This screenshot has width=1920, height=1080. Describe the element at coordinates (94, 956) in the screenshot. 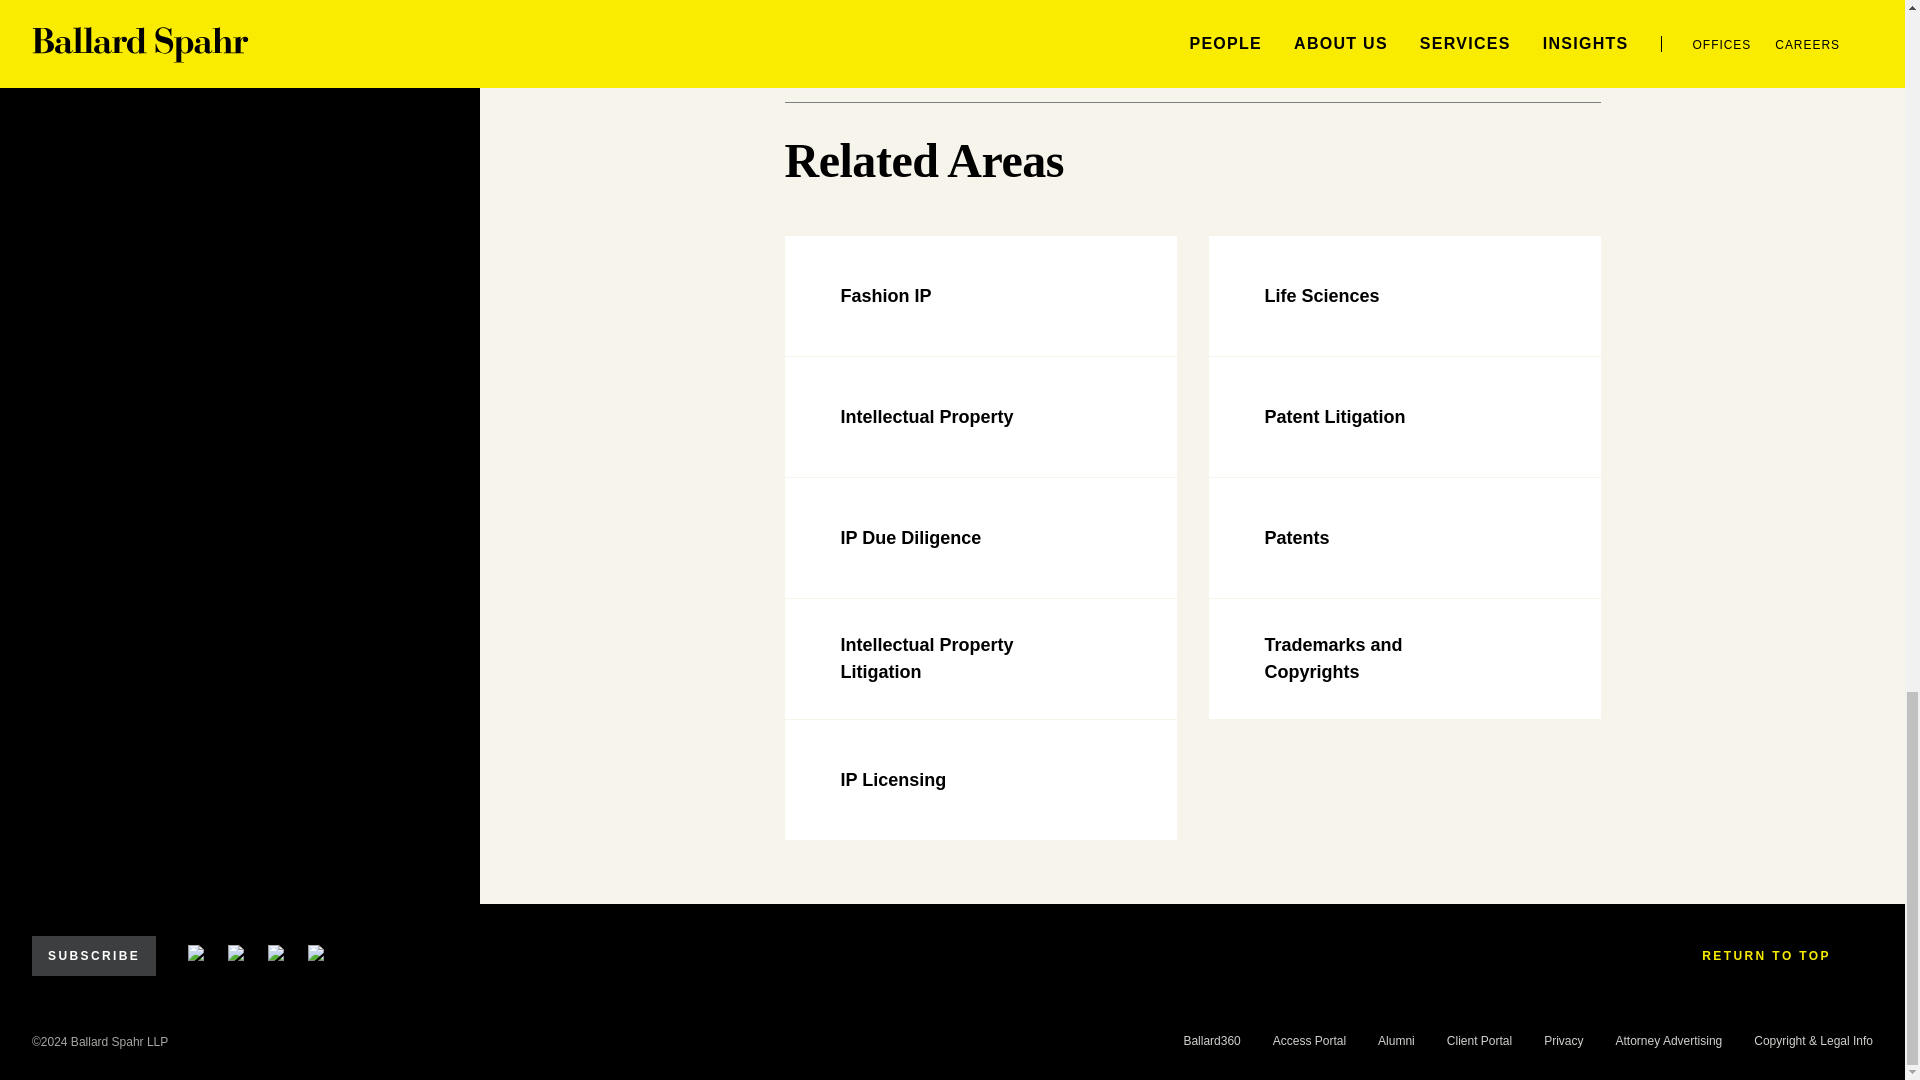

I see `SUBSCRIBE` at that location.